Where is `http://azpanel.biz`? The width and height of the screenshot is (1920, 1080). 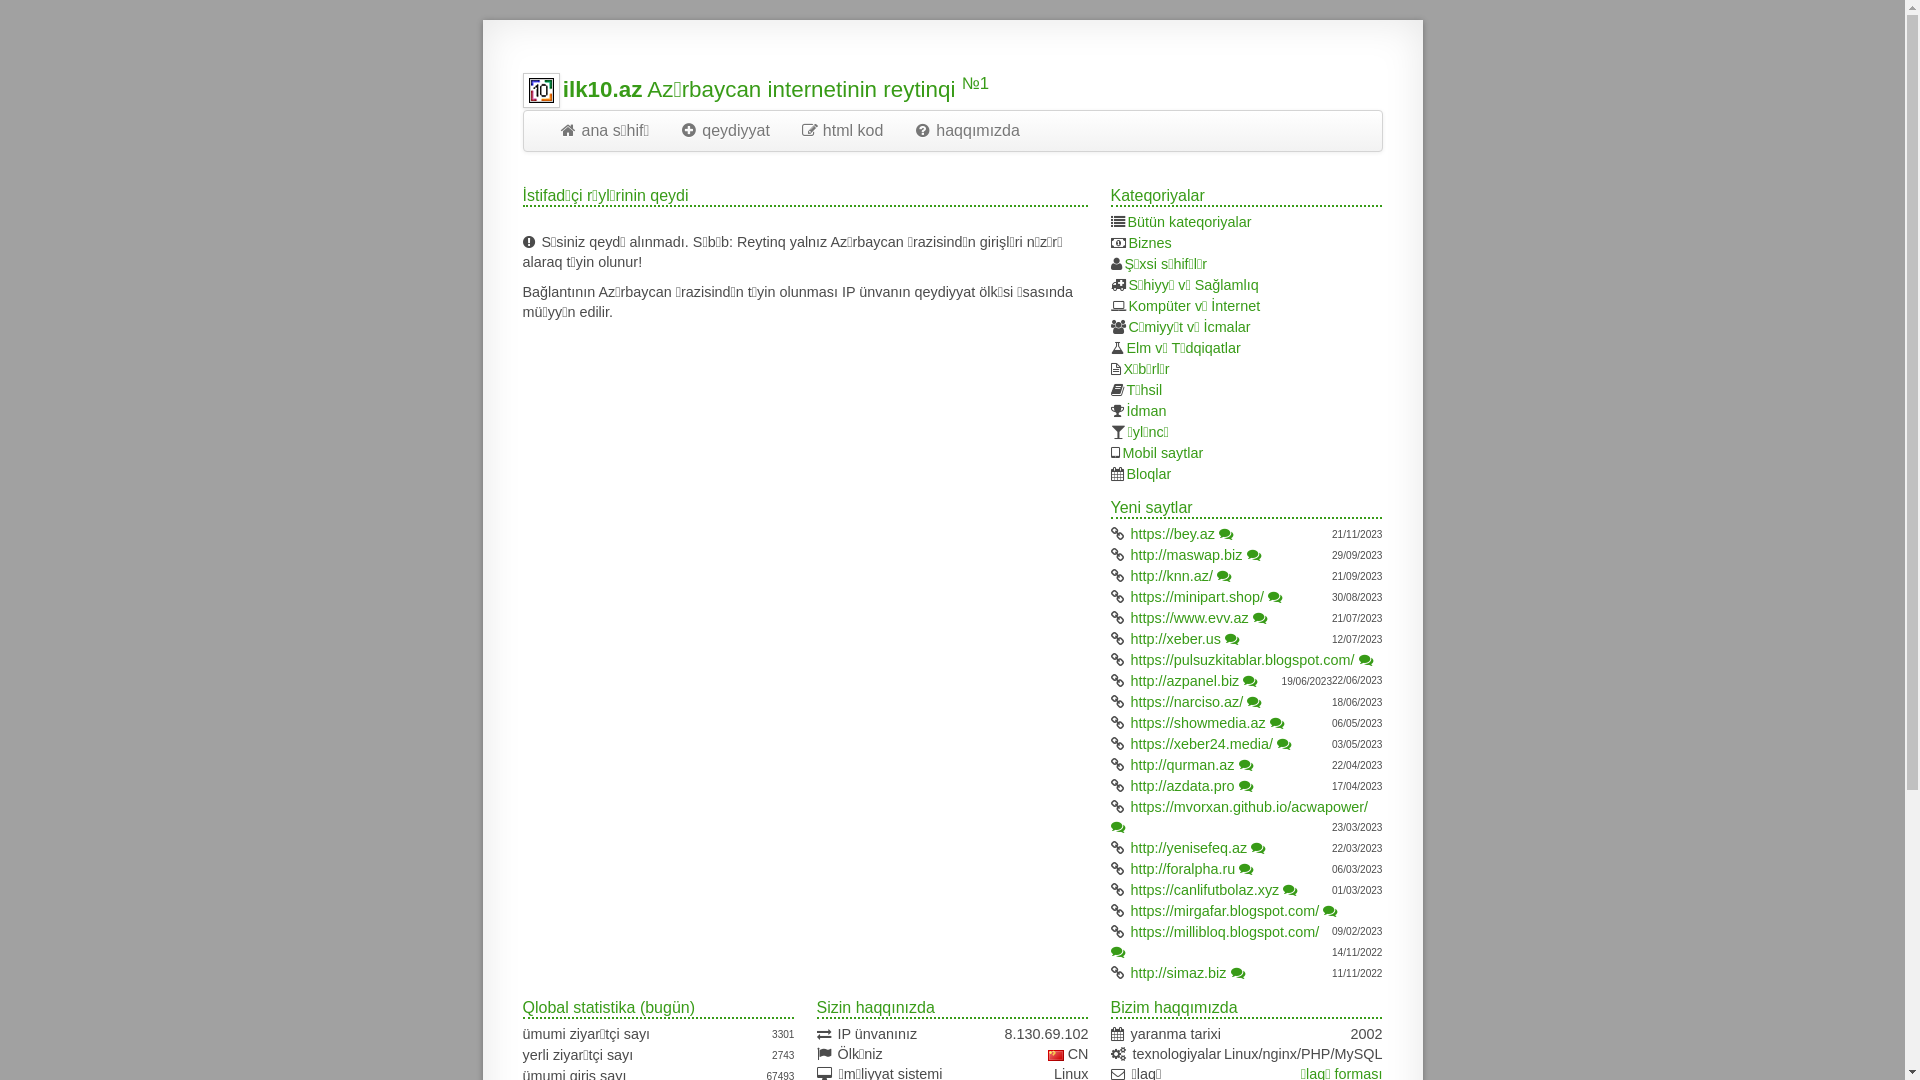
http://azpanel.biz is located at coordinates (1186, 681).